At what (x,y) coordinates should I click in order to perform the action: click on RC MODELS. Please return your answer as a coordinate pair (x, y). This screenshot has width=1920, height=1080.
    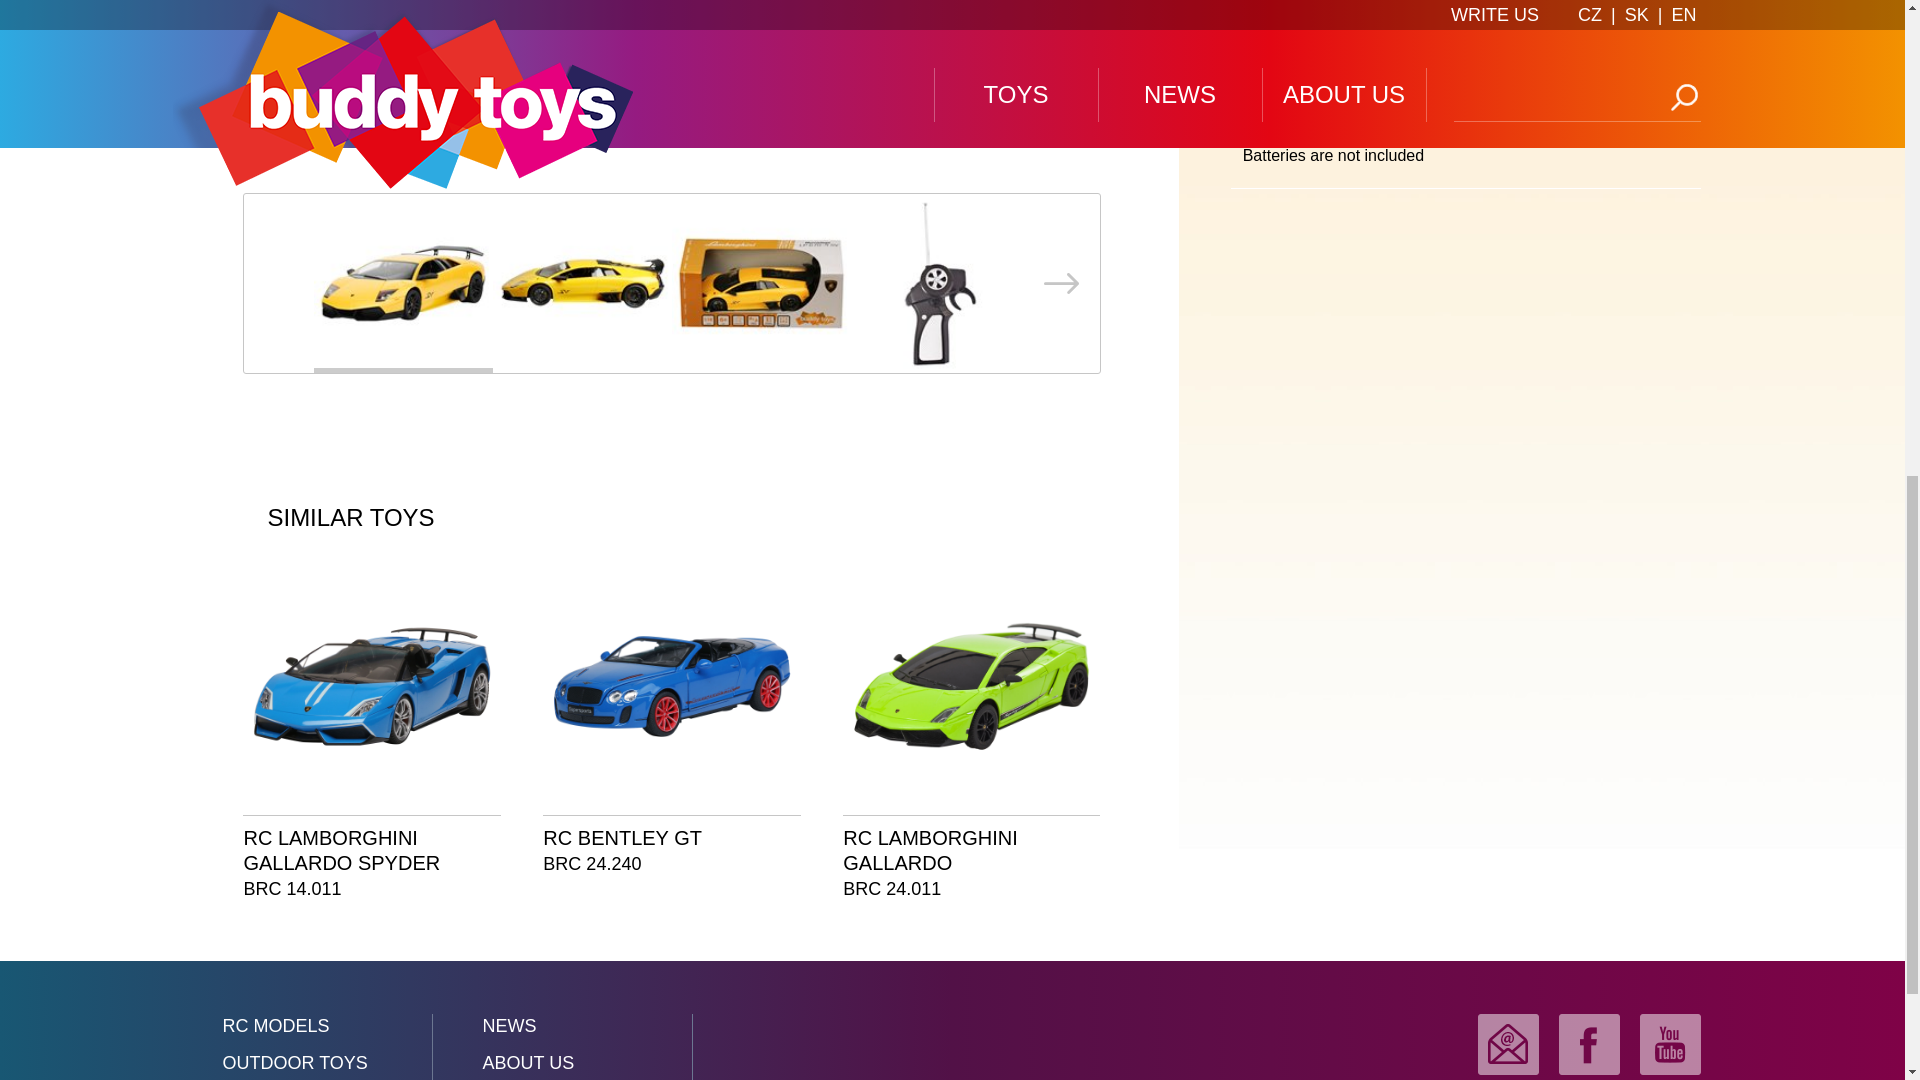
    Looking at the image, I should click on (301, 1030).